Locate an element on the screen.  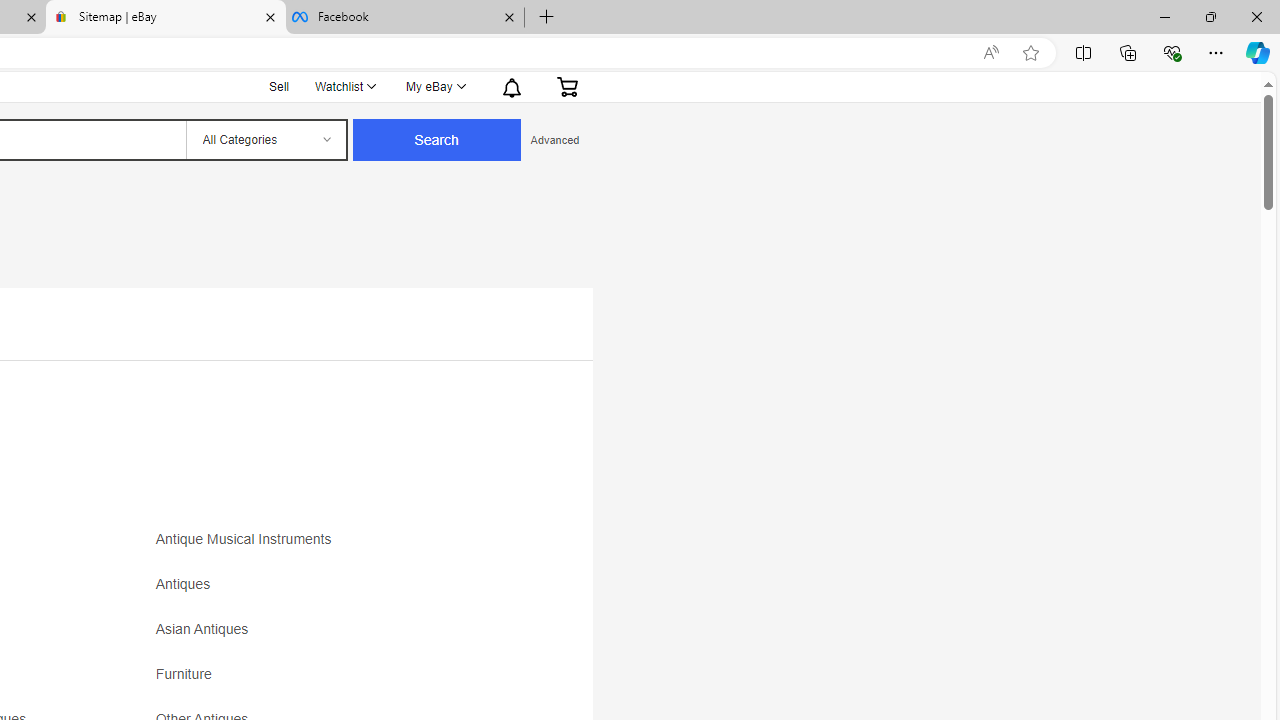
Advanced Search is located at coordinates (554, 140).